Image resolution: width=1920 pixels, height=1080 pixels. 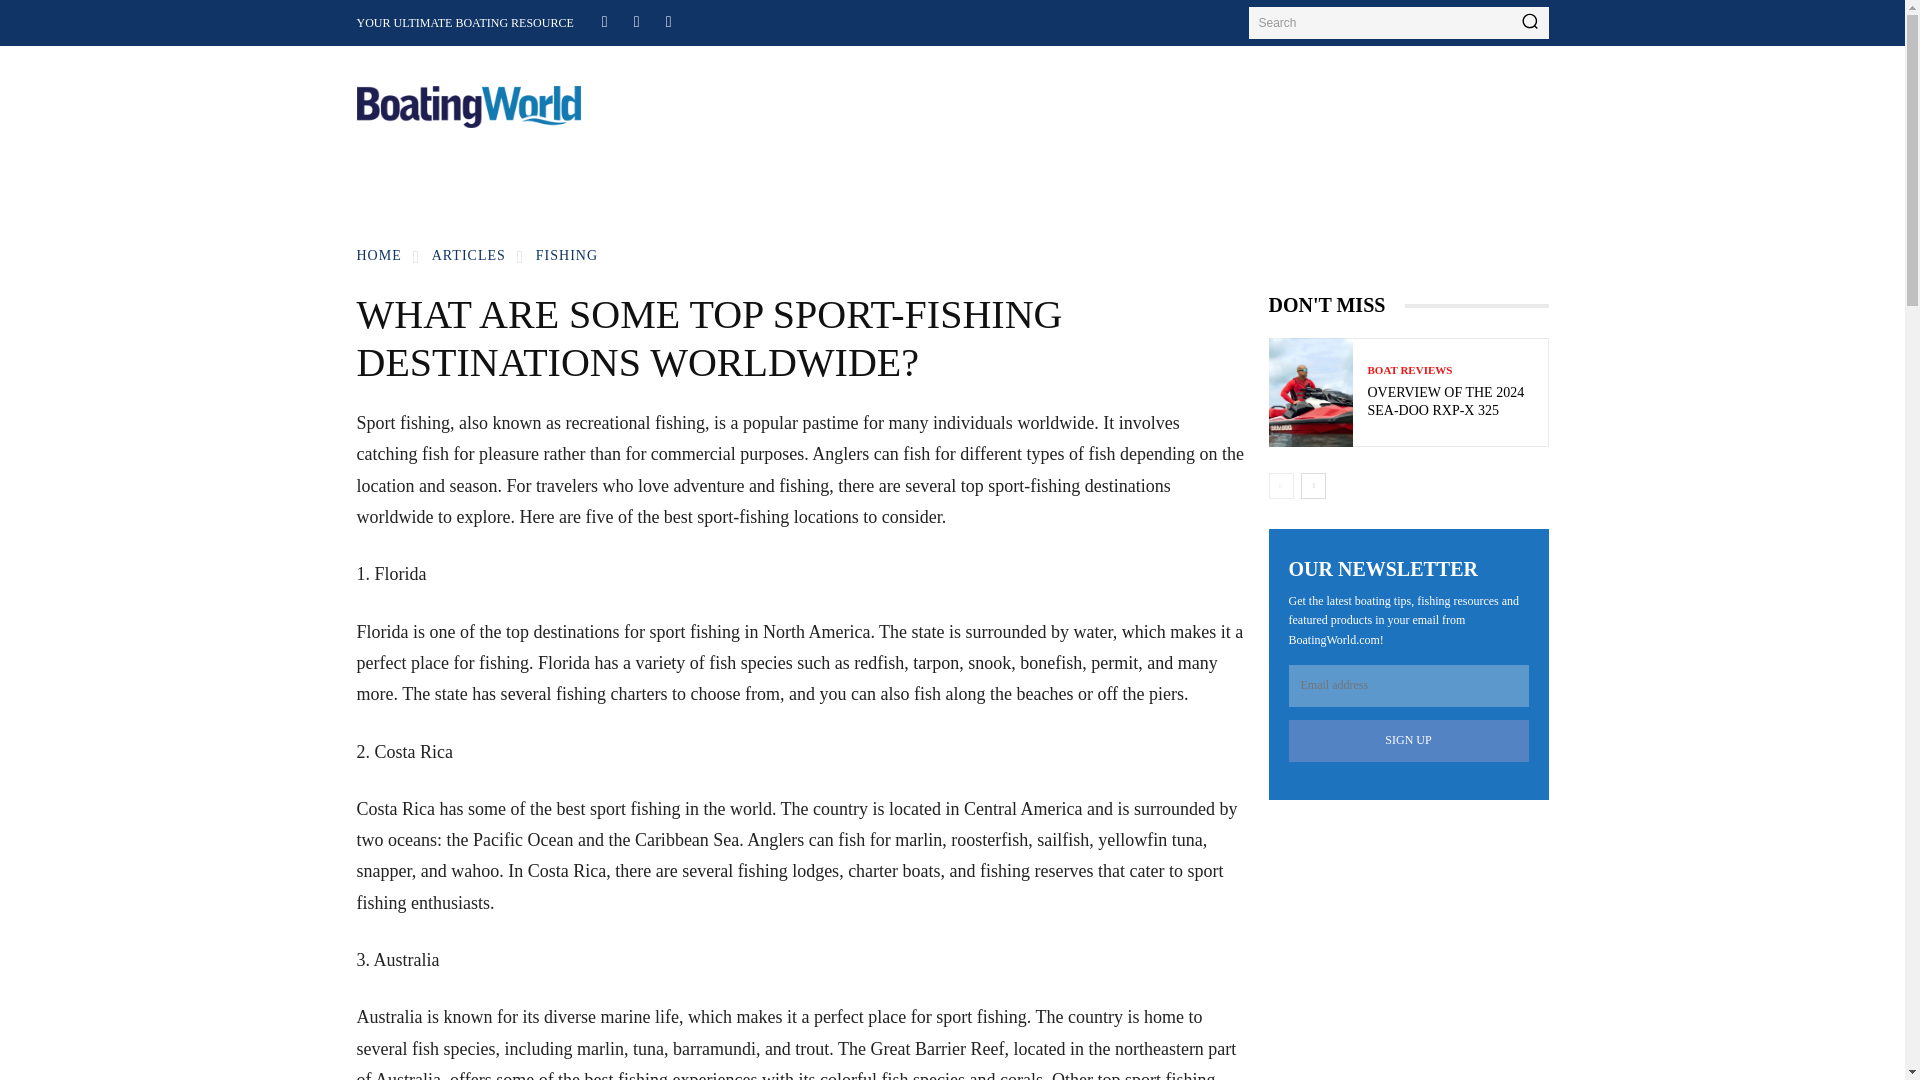 I want to click on BoatingWorld, so click(x=468, y=107).